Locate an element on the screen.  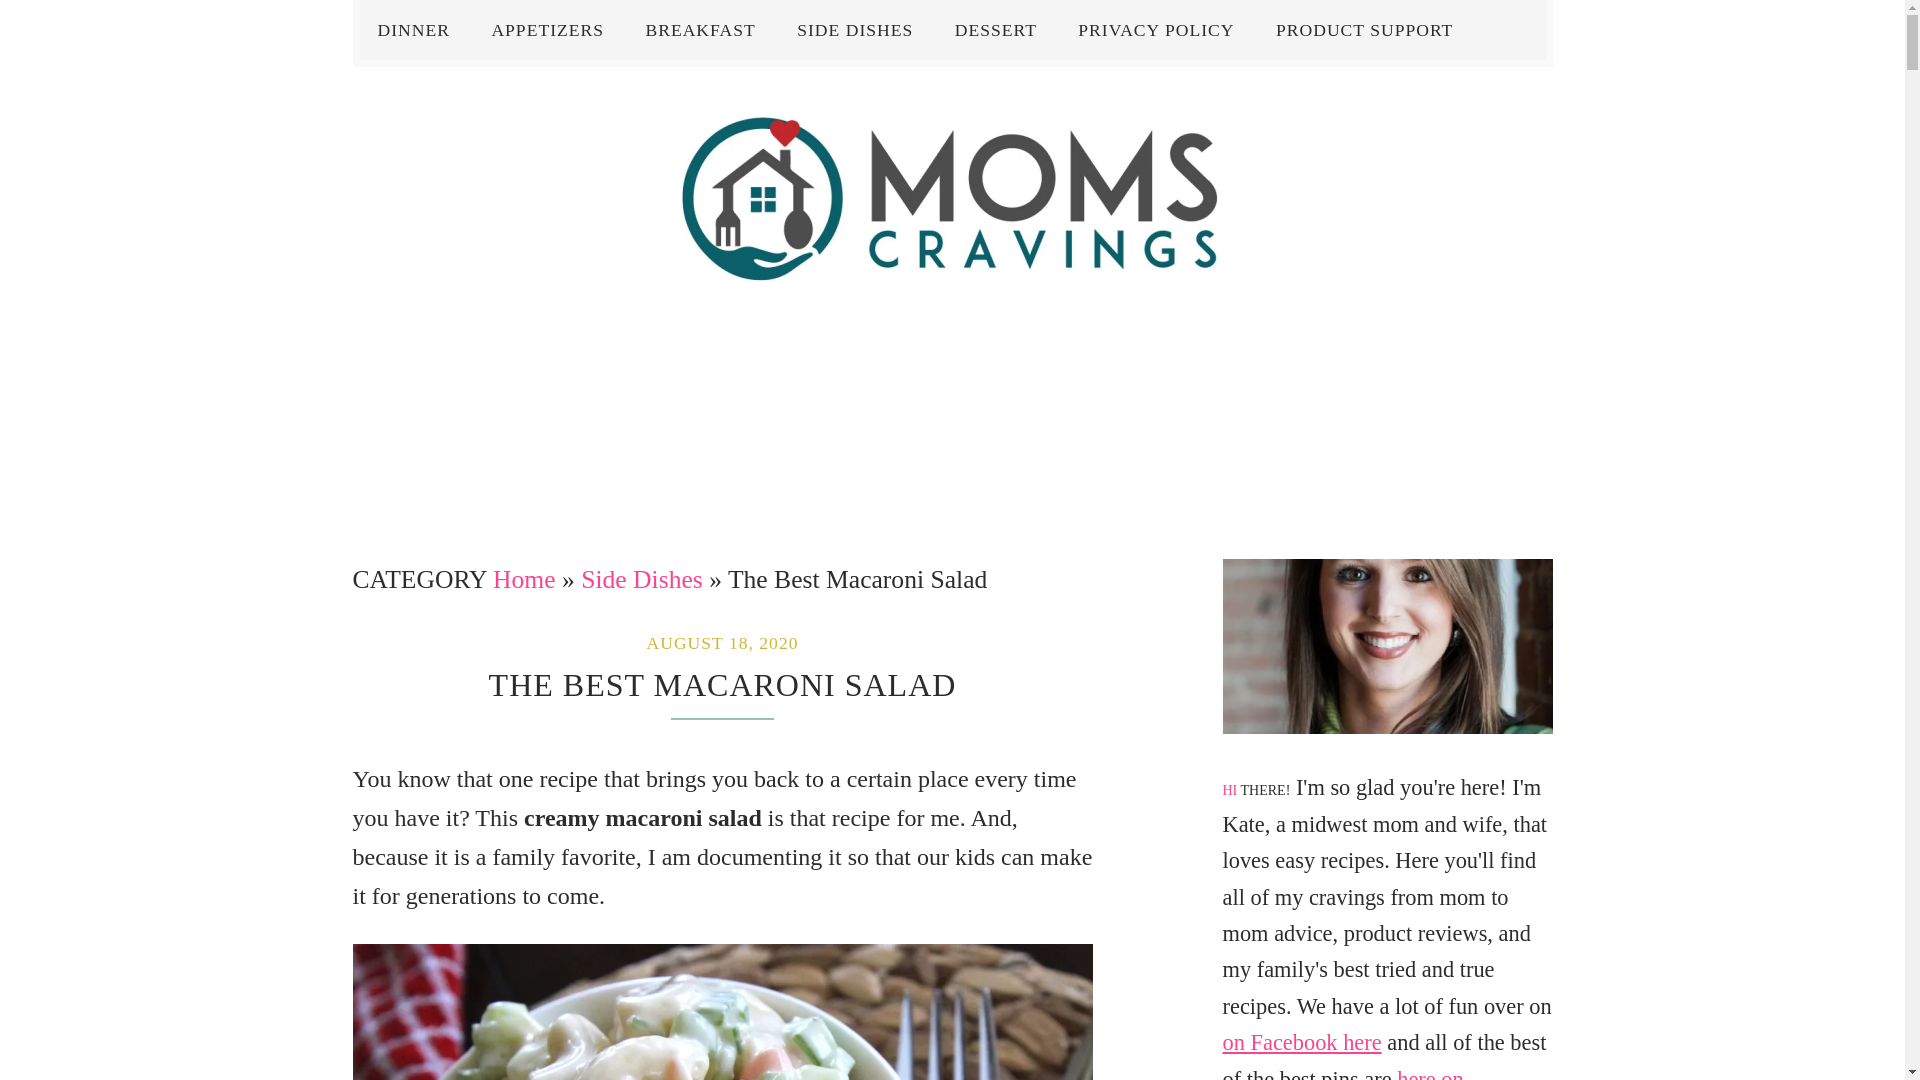
MOM'S CRAVINGS is located at coordinates (952, 197).